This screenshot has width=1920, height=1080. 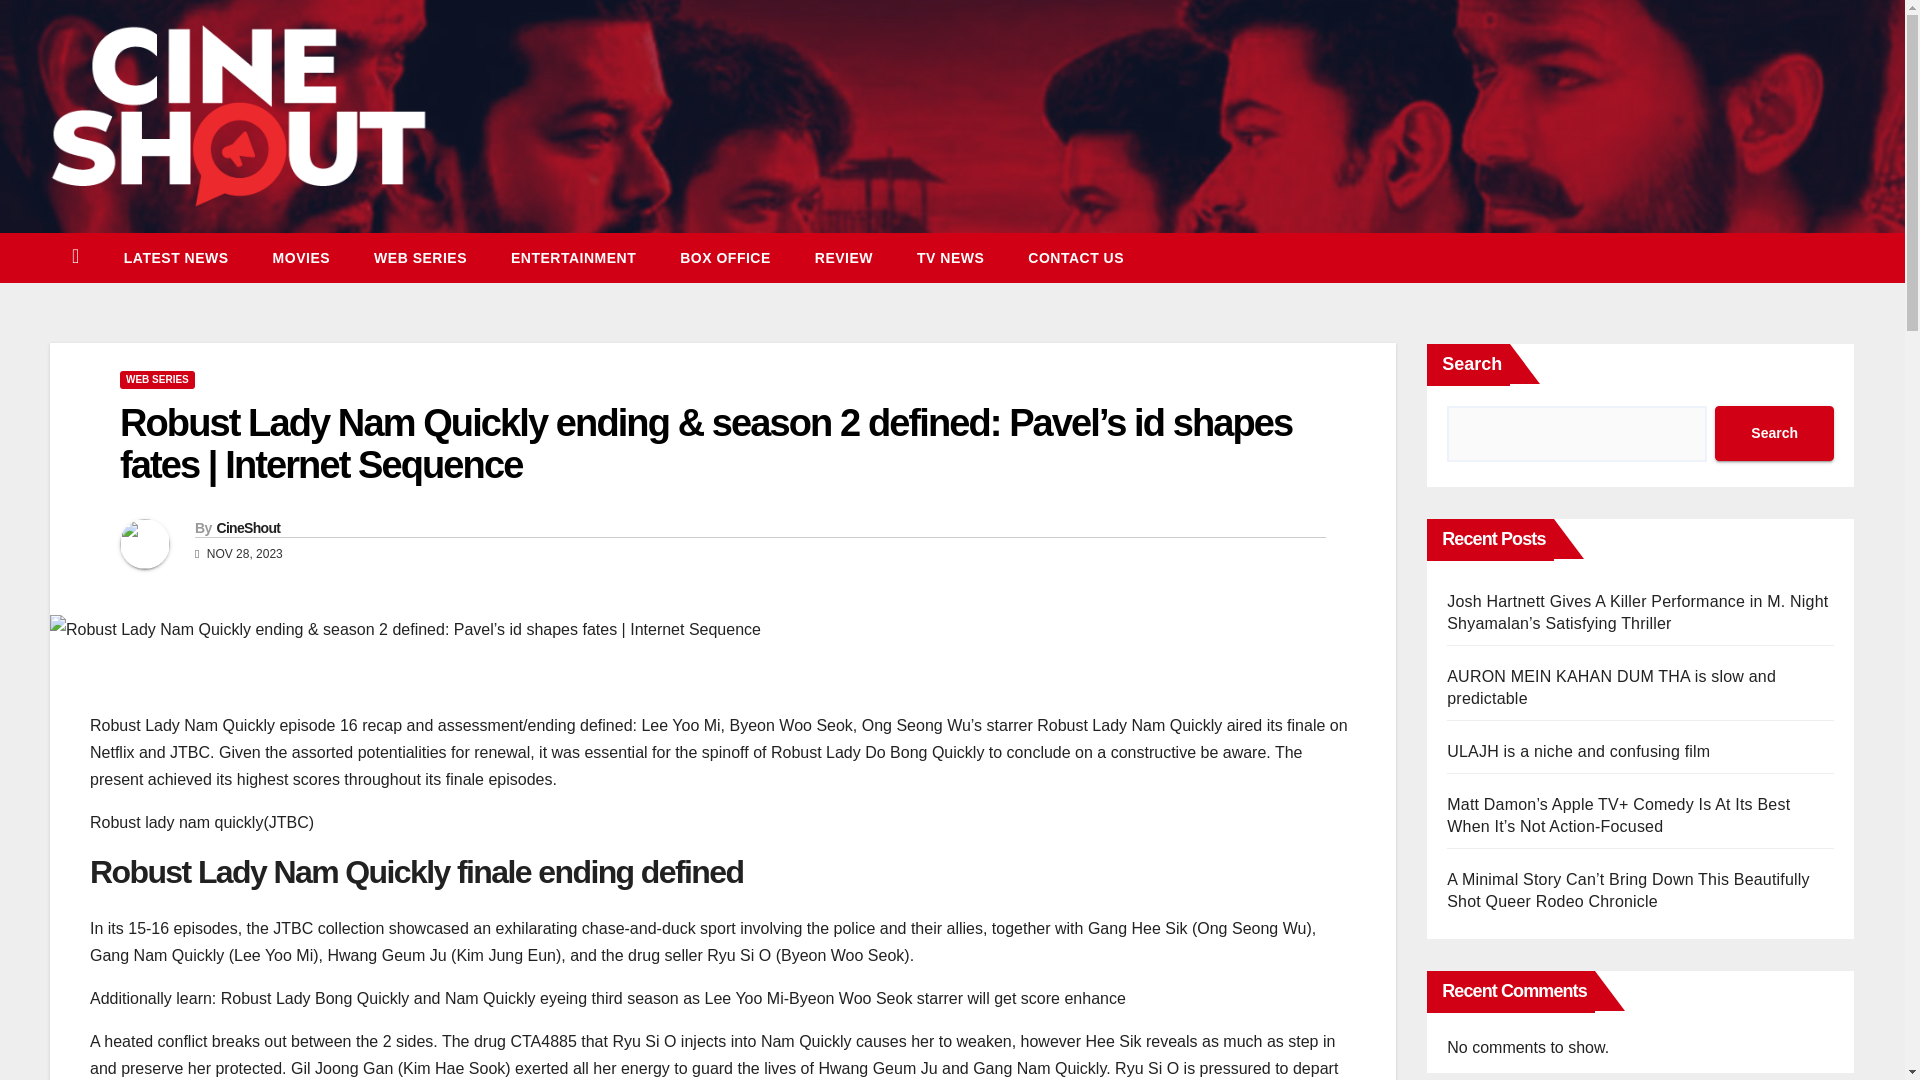 What do you see at coordinates (301, 258) in the screenshot?
I see `Movies` at bounding box center [301, 258].